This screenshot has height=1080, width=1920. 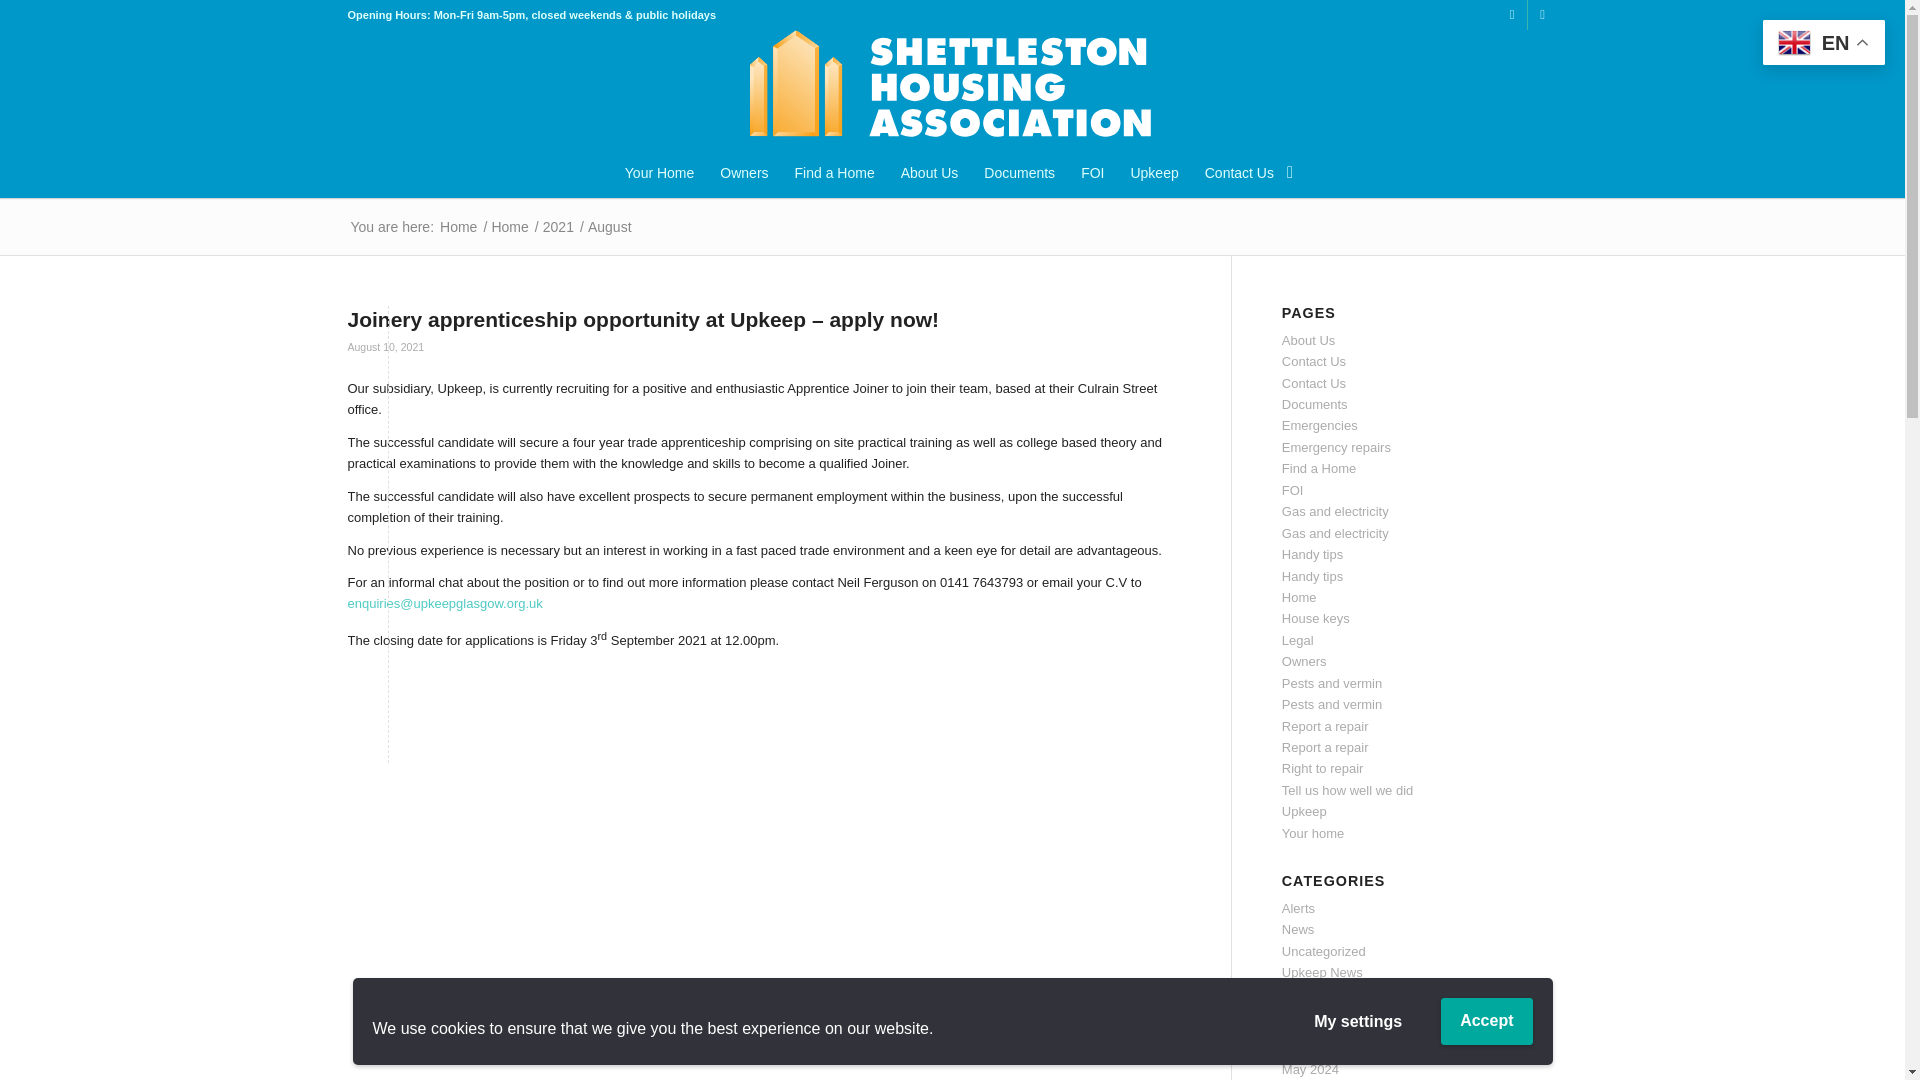 I want to click on Accept, so click(x=1486, y=1021).